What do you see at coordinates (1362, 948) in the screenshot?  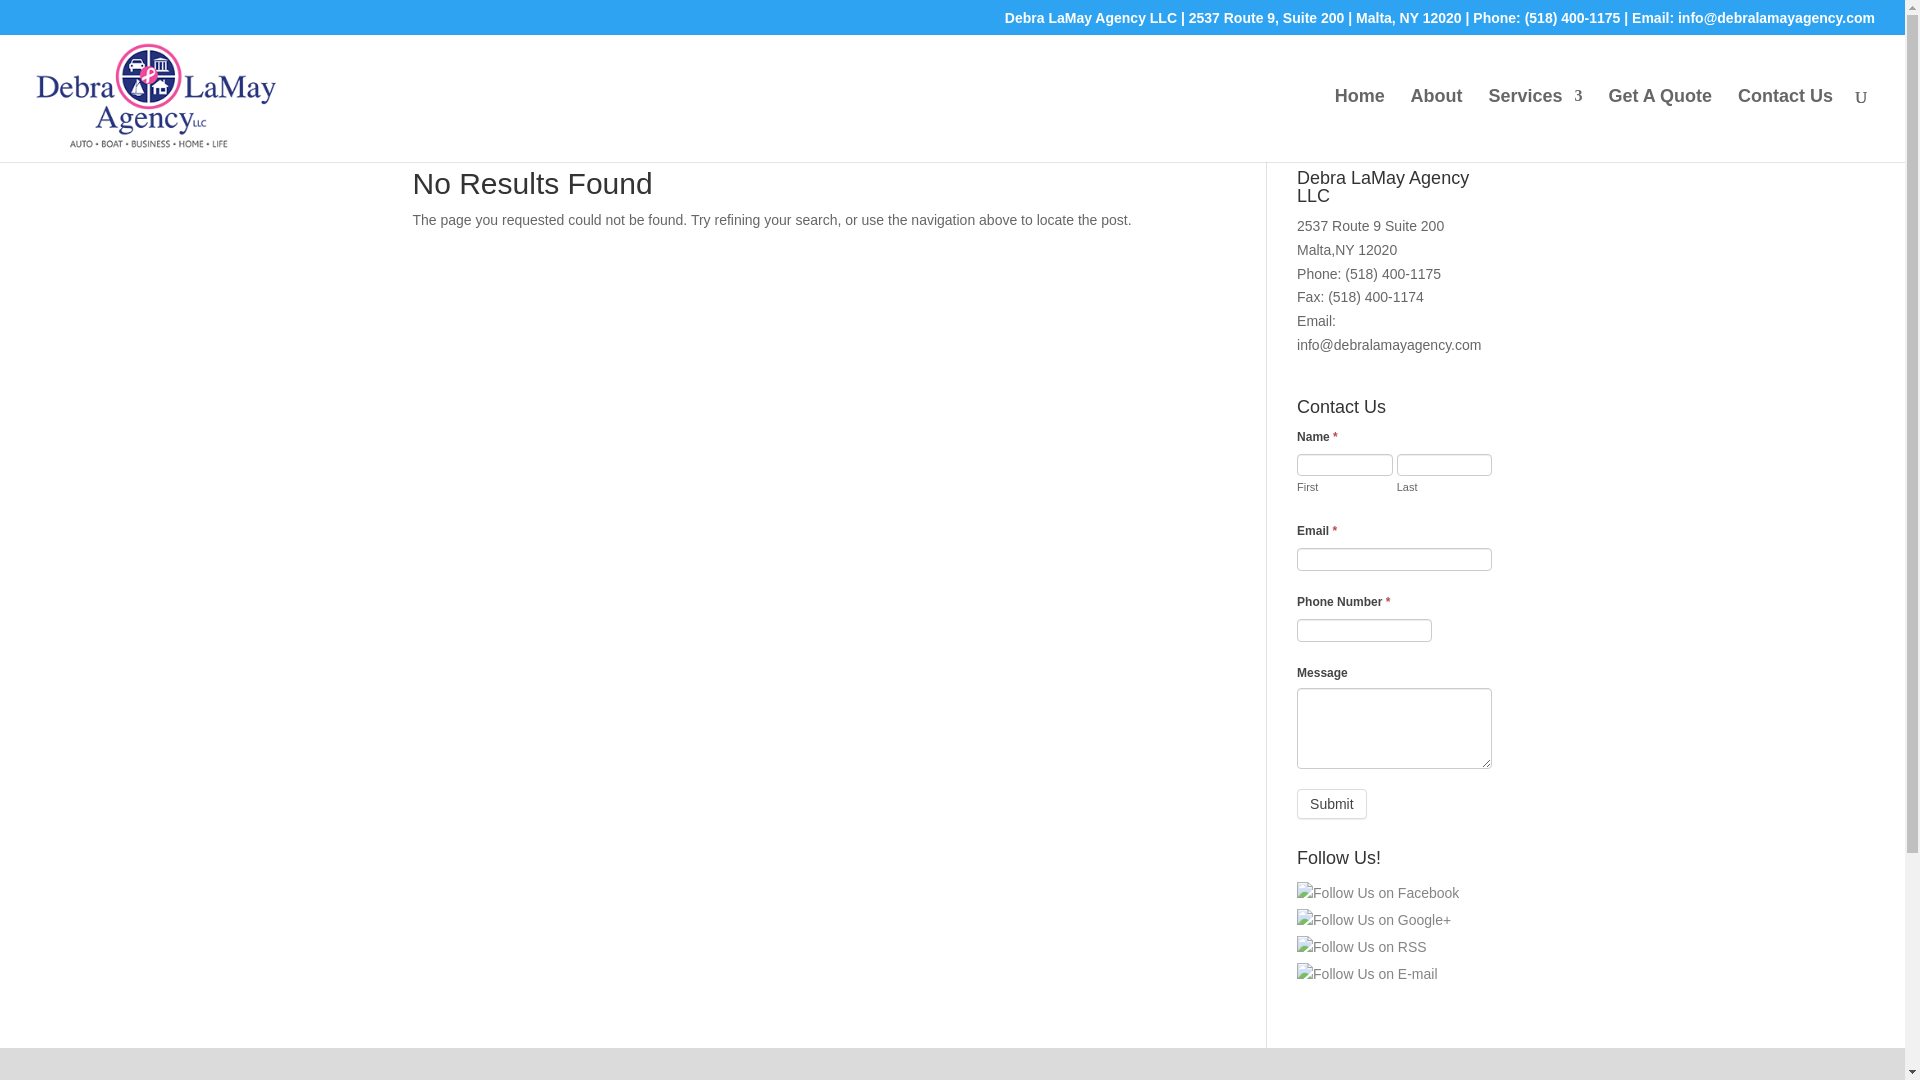 I see `Follow Us on RSS` at bounding box center [1362, 948].